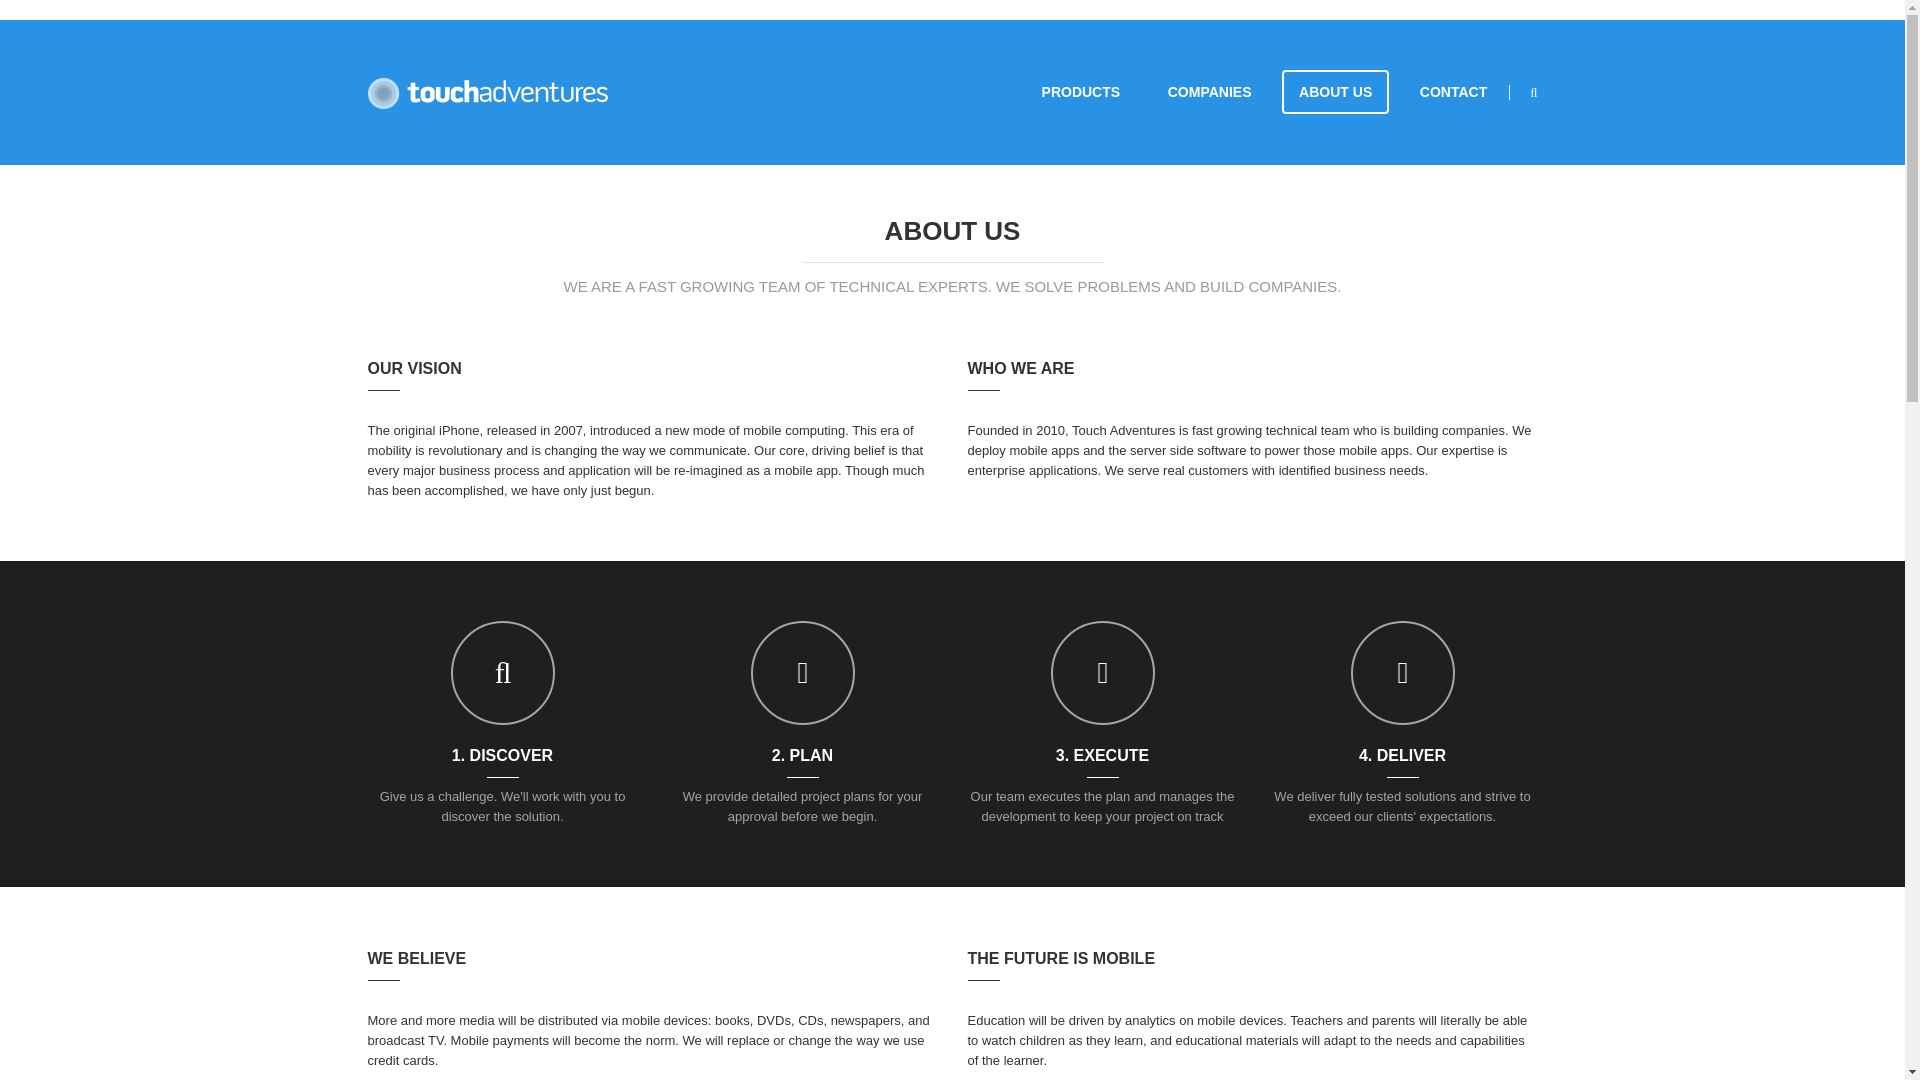 This screenshot has height=1080, width=1920. Describe the element at coordinates (1122, 92) in the screenshot. I see `SKIP TO SECONDARY CONTENT` at that location.